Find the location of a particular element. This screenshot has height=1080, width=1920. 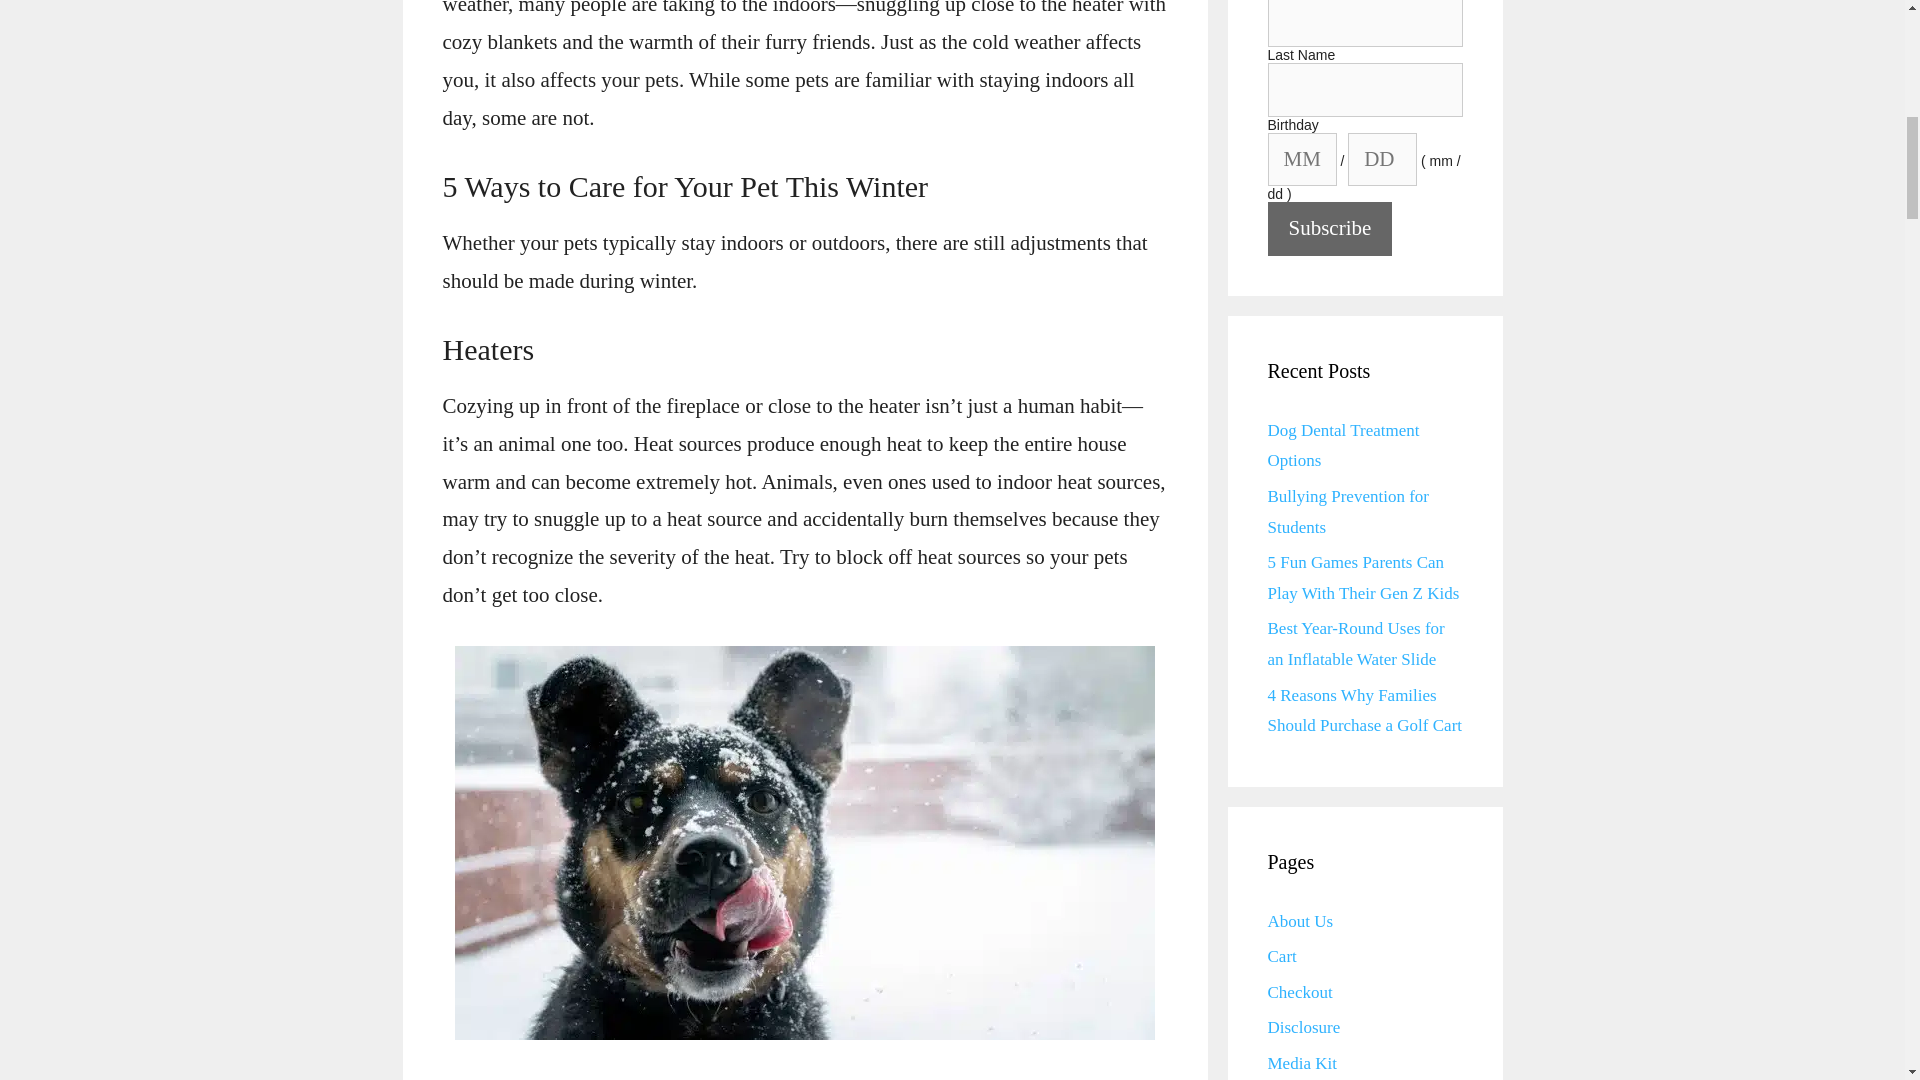

Kameron Kincade is located at coordinates (598, 1078).